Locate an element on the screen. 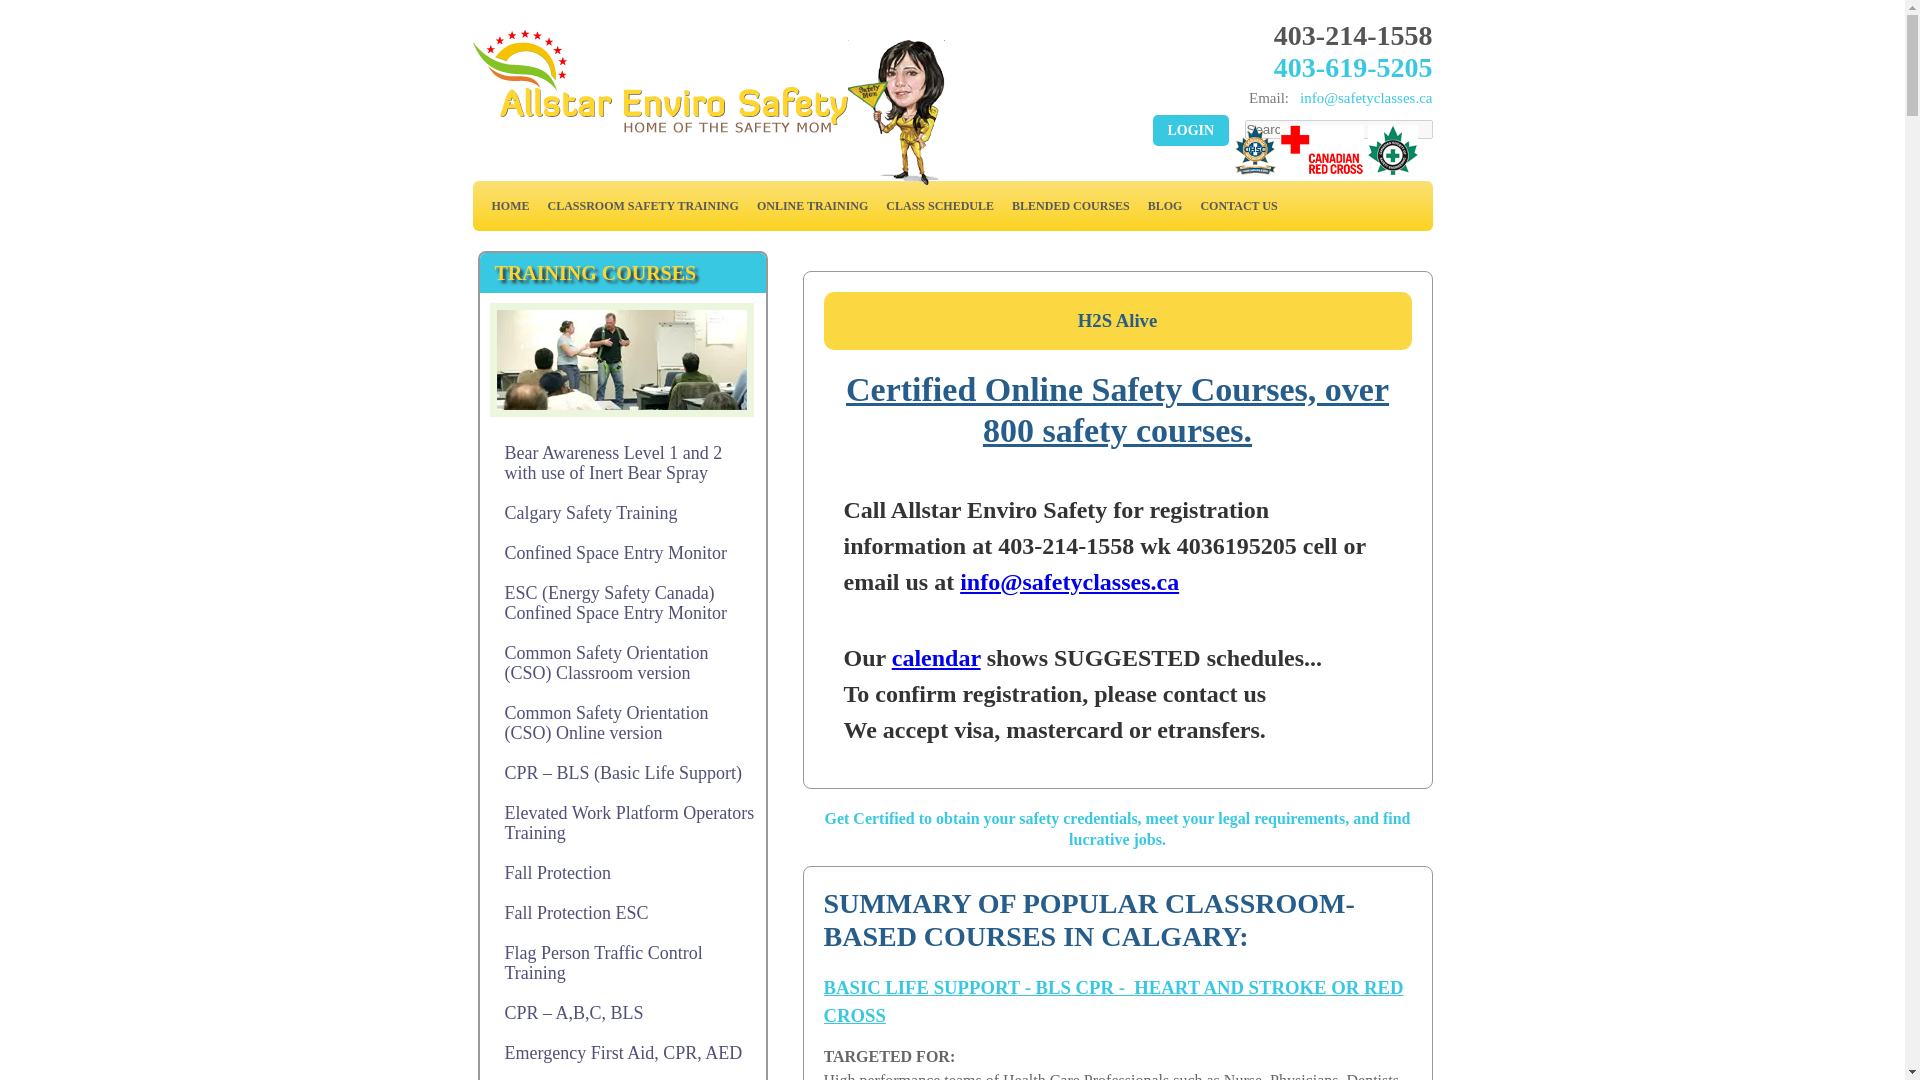 The image size is (1920, 1080). CLASS SCHEDULE is located at coordinates (940, 205).